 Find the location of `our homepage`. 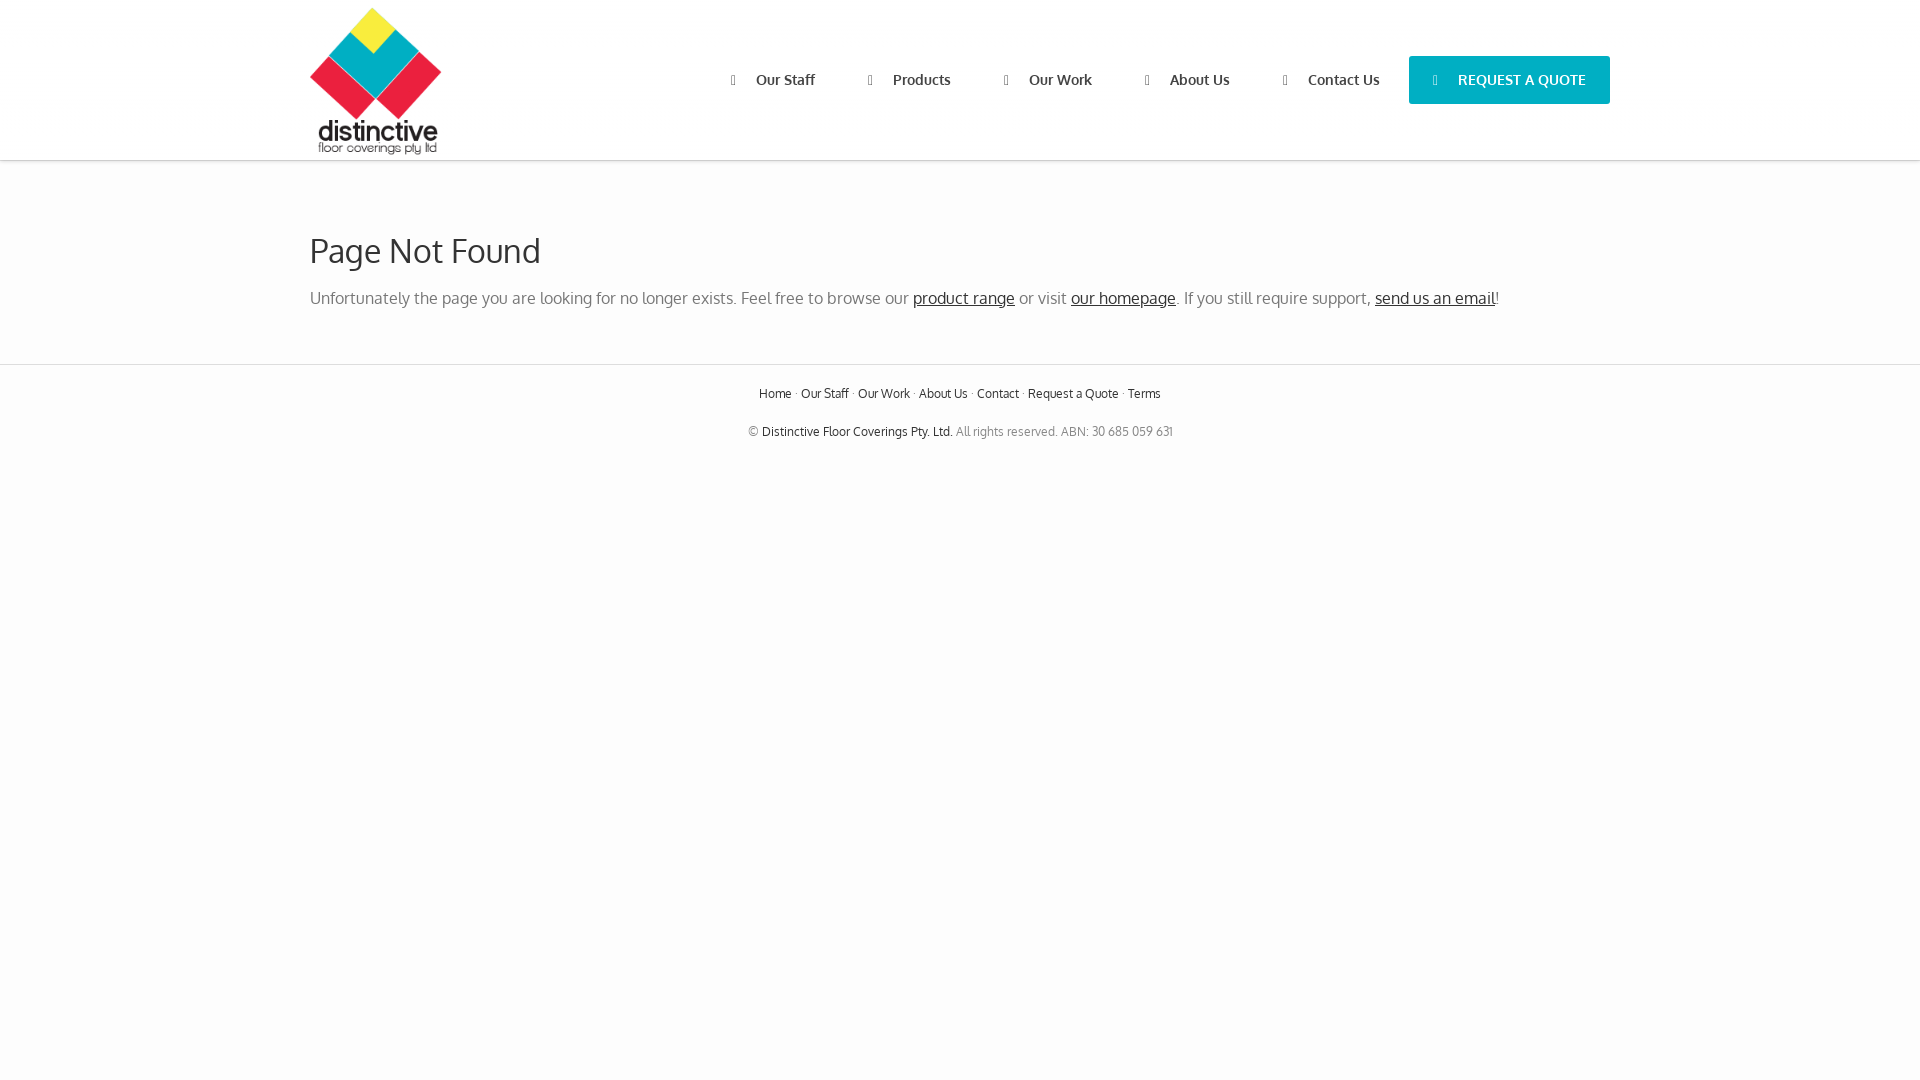

our homepage is located at coordinates (1124, 298).